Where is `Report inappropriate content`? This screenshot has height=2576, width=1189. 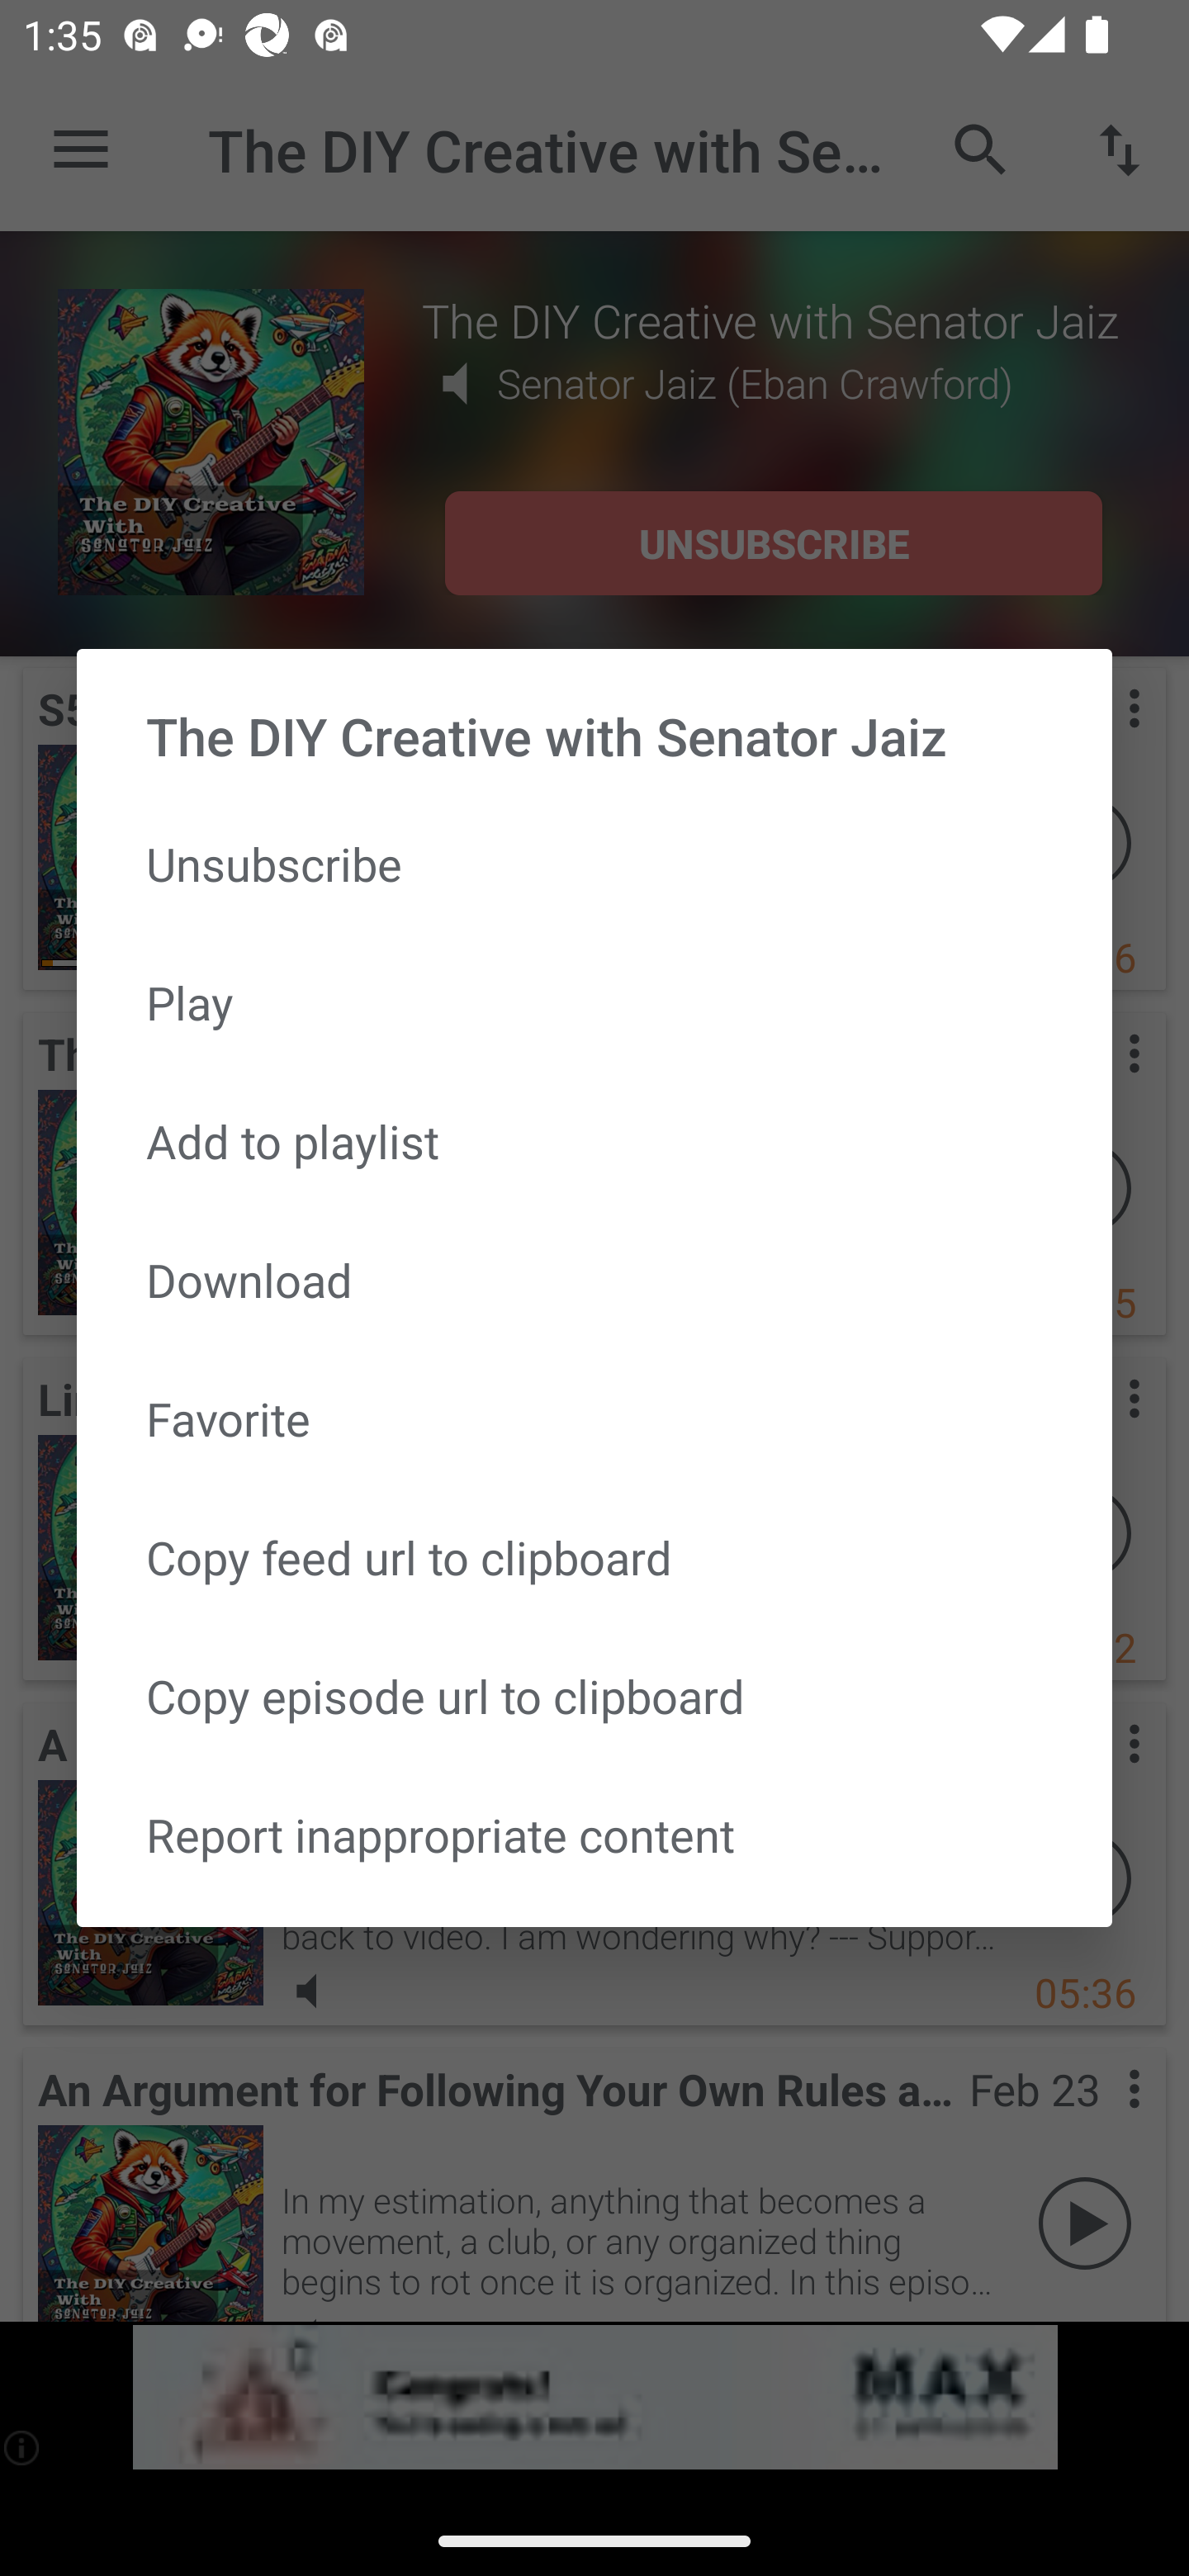 Report inappropriate content is located at coordinates (594, 1834).